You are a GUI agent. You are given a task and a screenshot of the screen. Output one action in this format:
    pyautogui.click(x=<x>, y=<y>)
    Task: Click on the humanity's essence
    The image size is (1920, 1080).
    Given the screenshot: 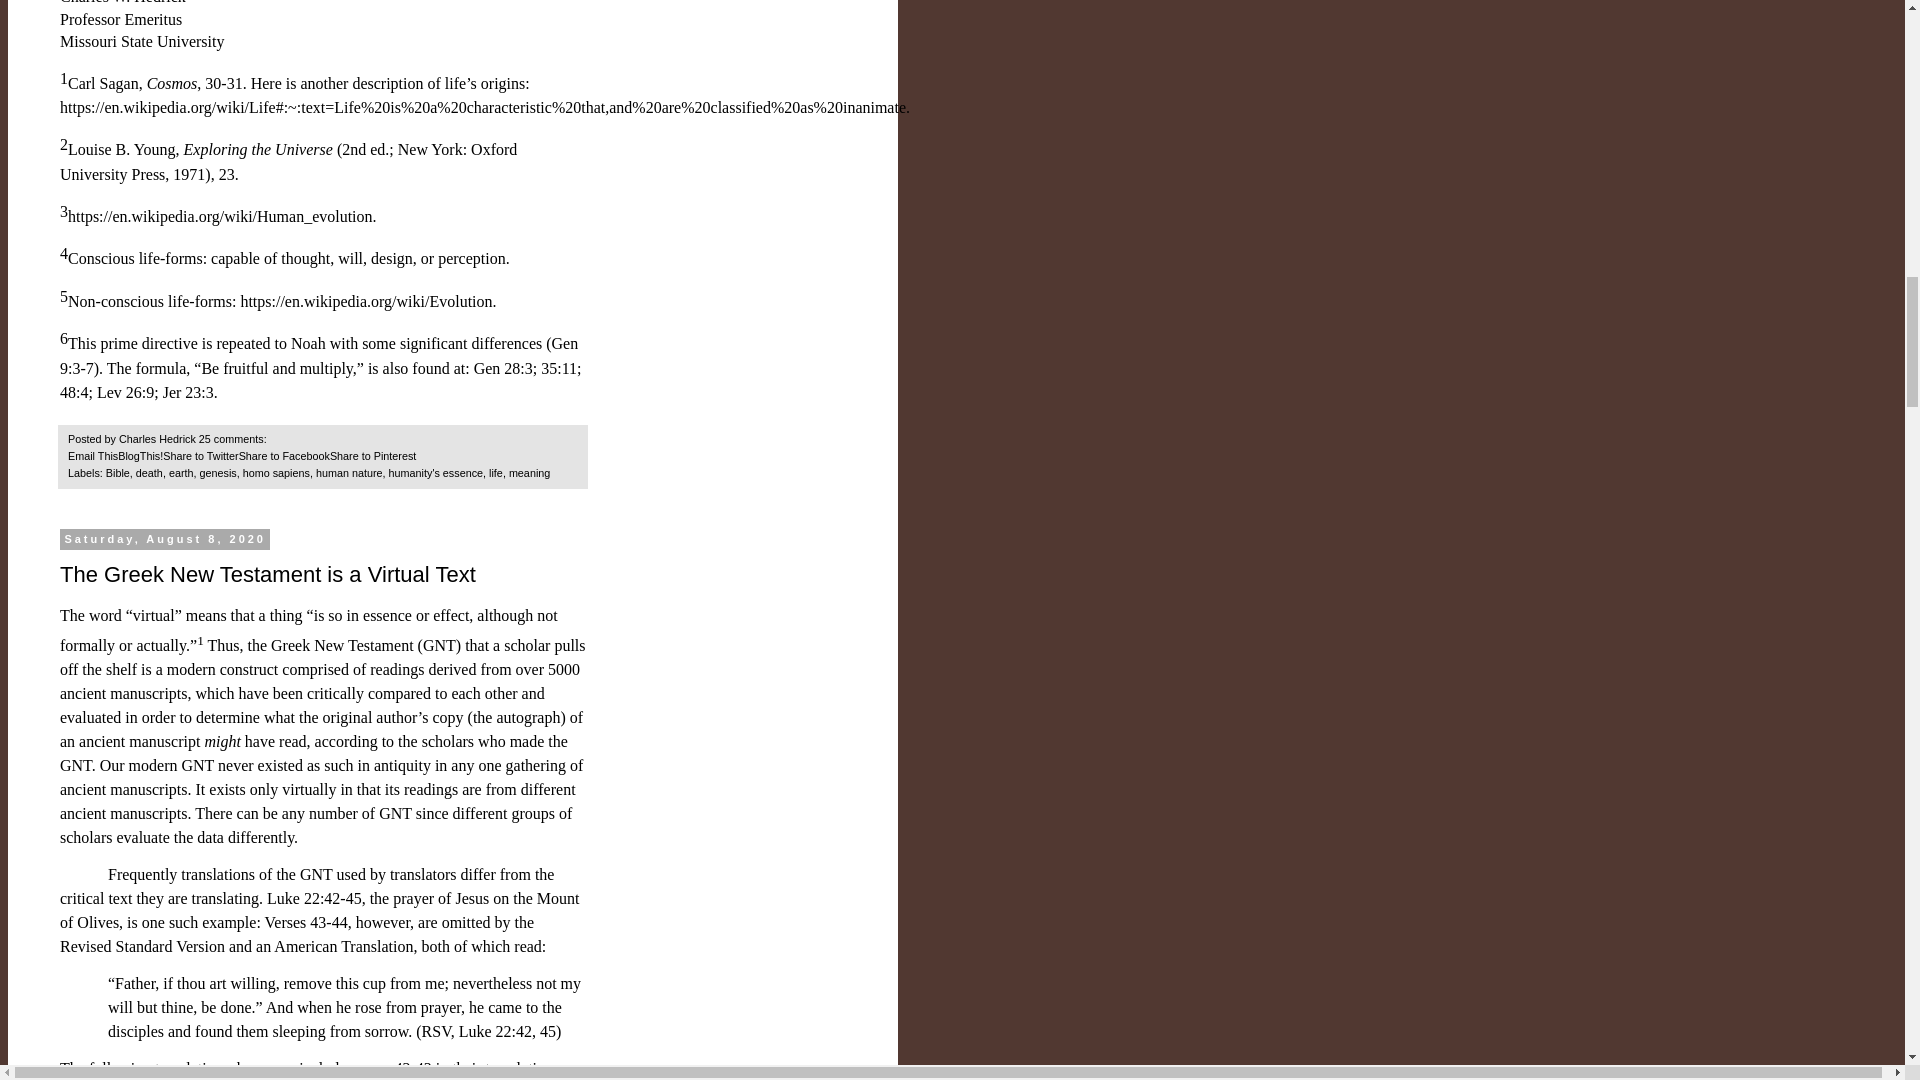 What is the action you would take?
    pyautogui.click(x=436, y=472)
    